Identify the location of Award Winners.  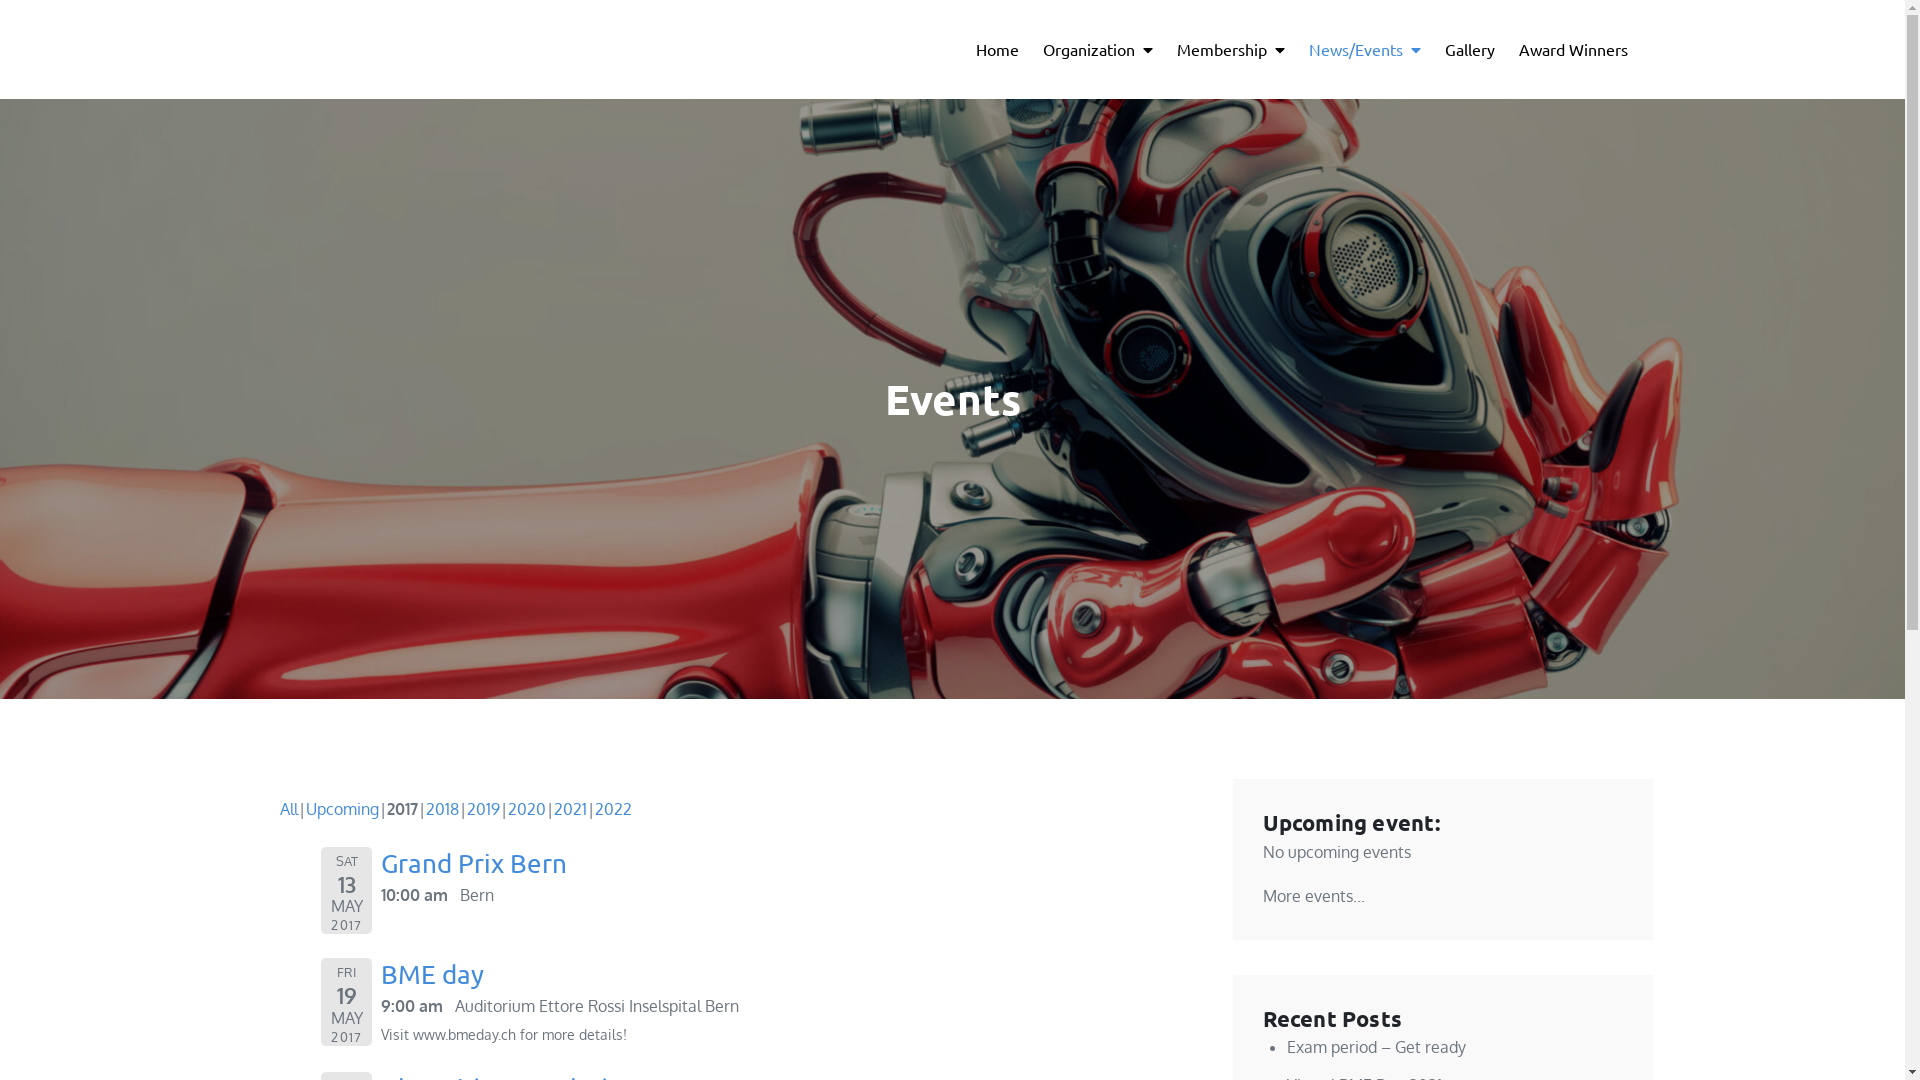
(1572, 48).